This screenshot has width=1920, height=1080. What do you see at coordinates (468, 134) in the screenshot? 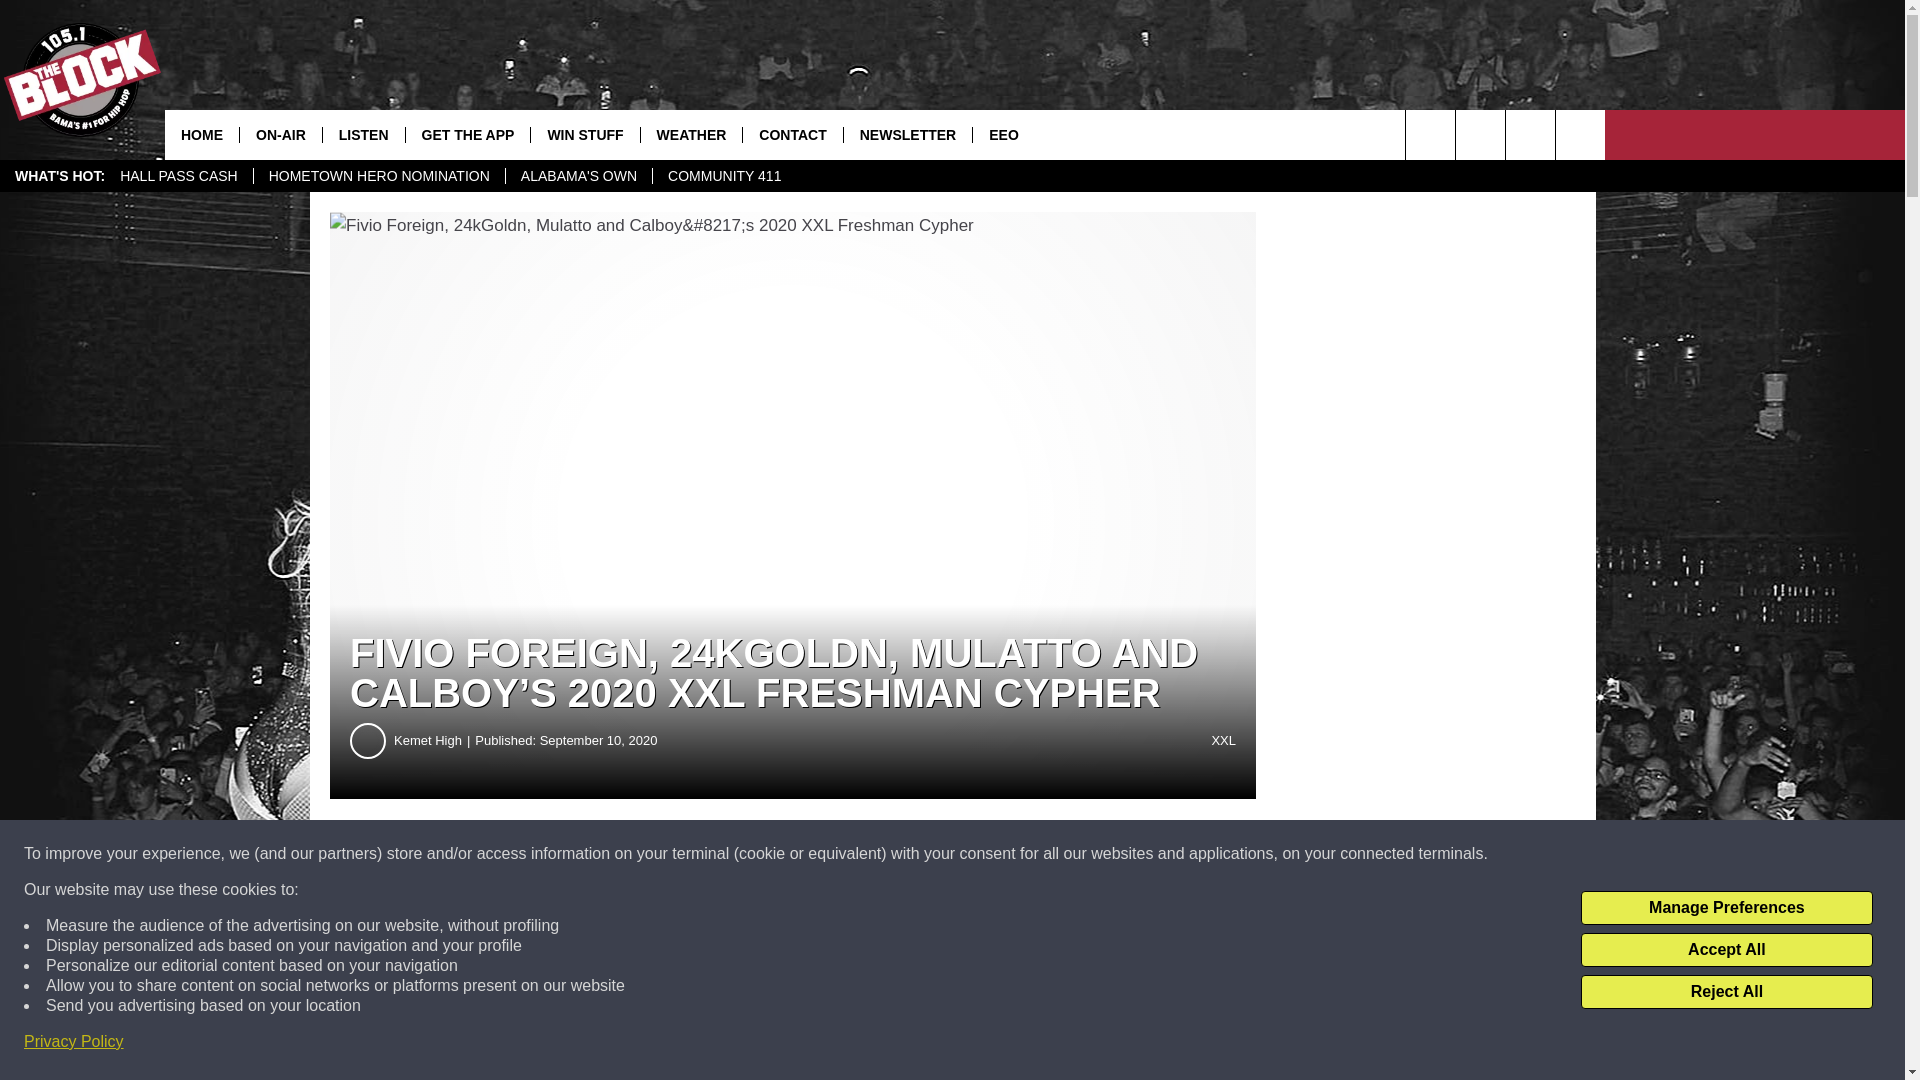
I see `GET THE APP` at bounding box center [468, 134].